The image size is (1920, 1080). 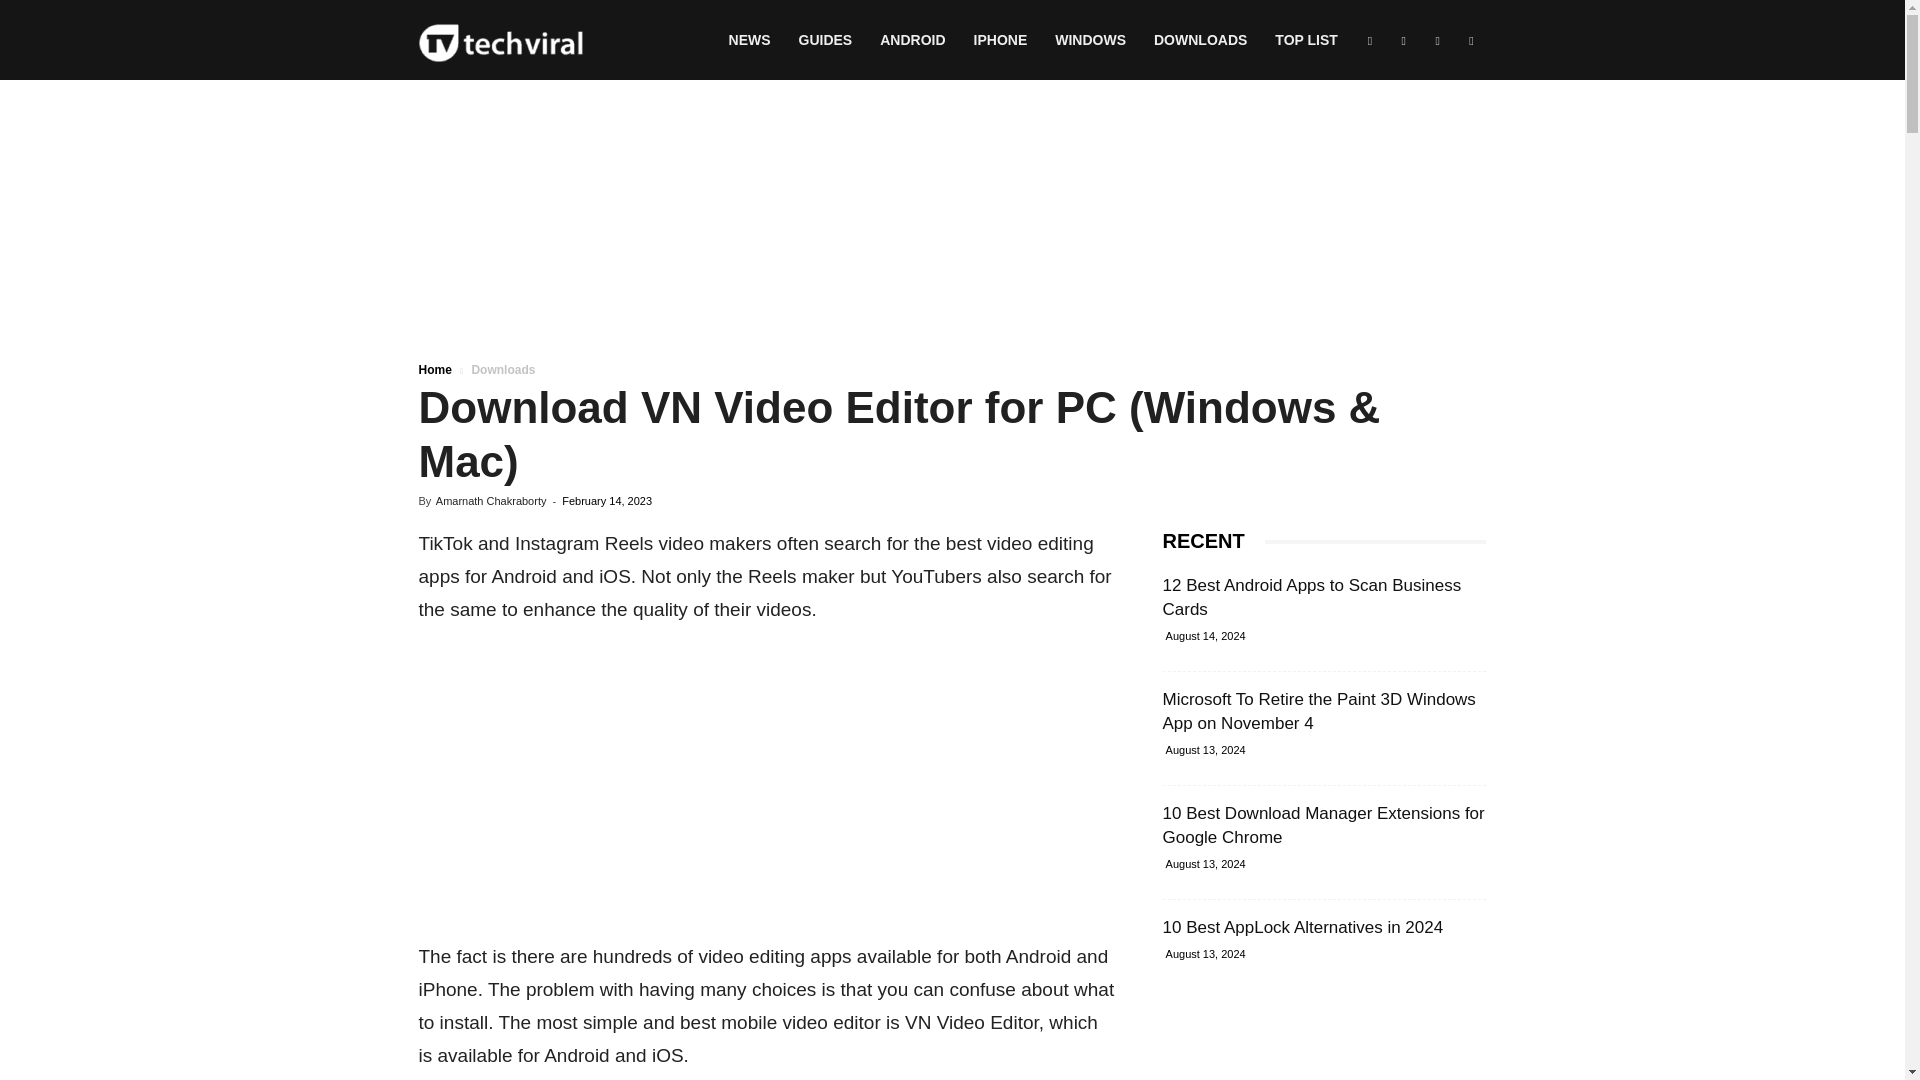 What do you see at coordinates (912, 40) in the screenshot?
I see `ANDROID` at bounding box center [912, 40].